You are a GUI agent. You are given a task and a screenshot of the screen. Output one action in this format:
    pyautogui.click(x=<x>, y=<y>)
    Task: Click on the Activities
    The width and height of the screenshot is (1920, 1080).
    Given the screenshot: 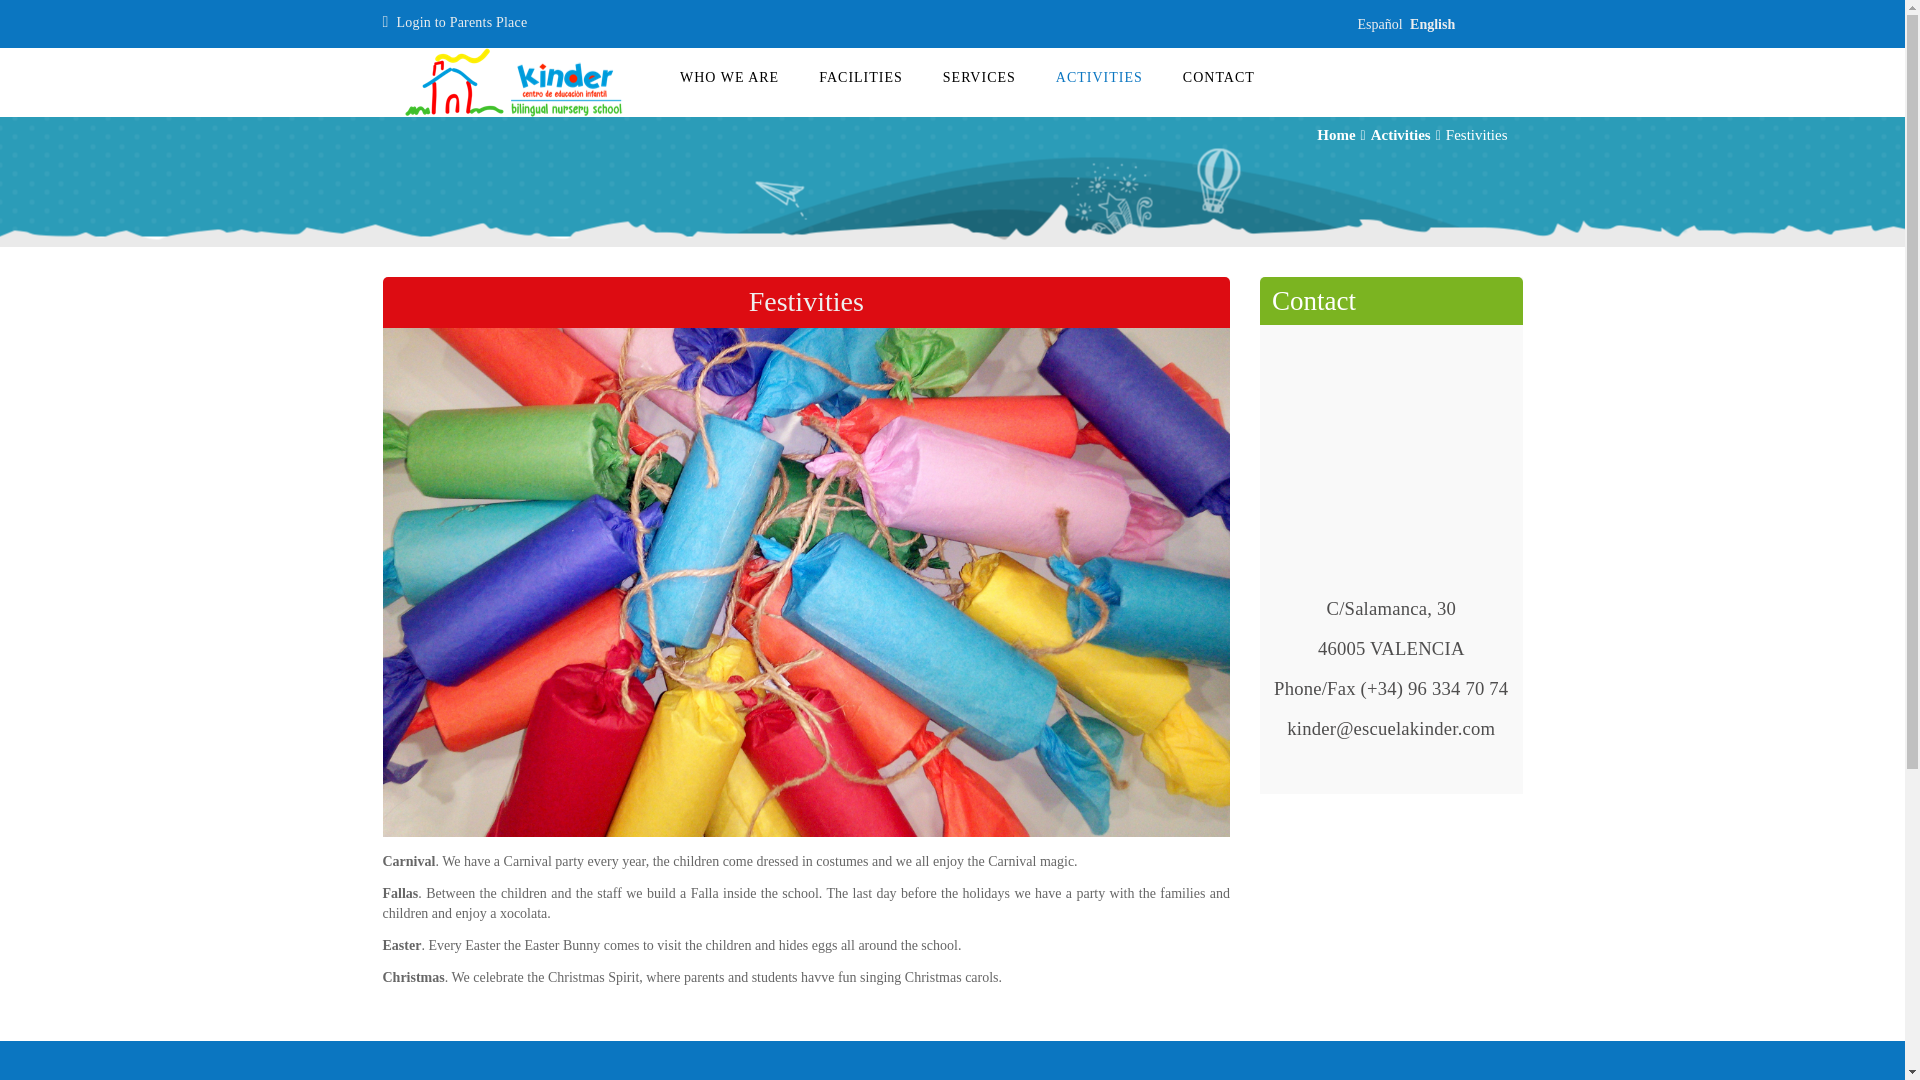 What is the action you would take?
    pyautogui.click(x=1400, y=134)
    